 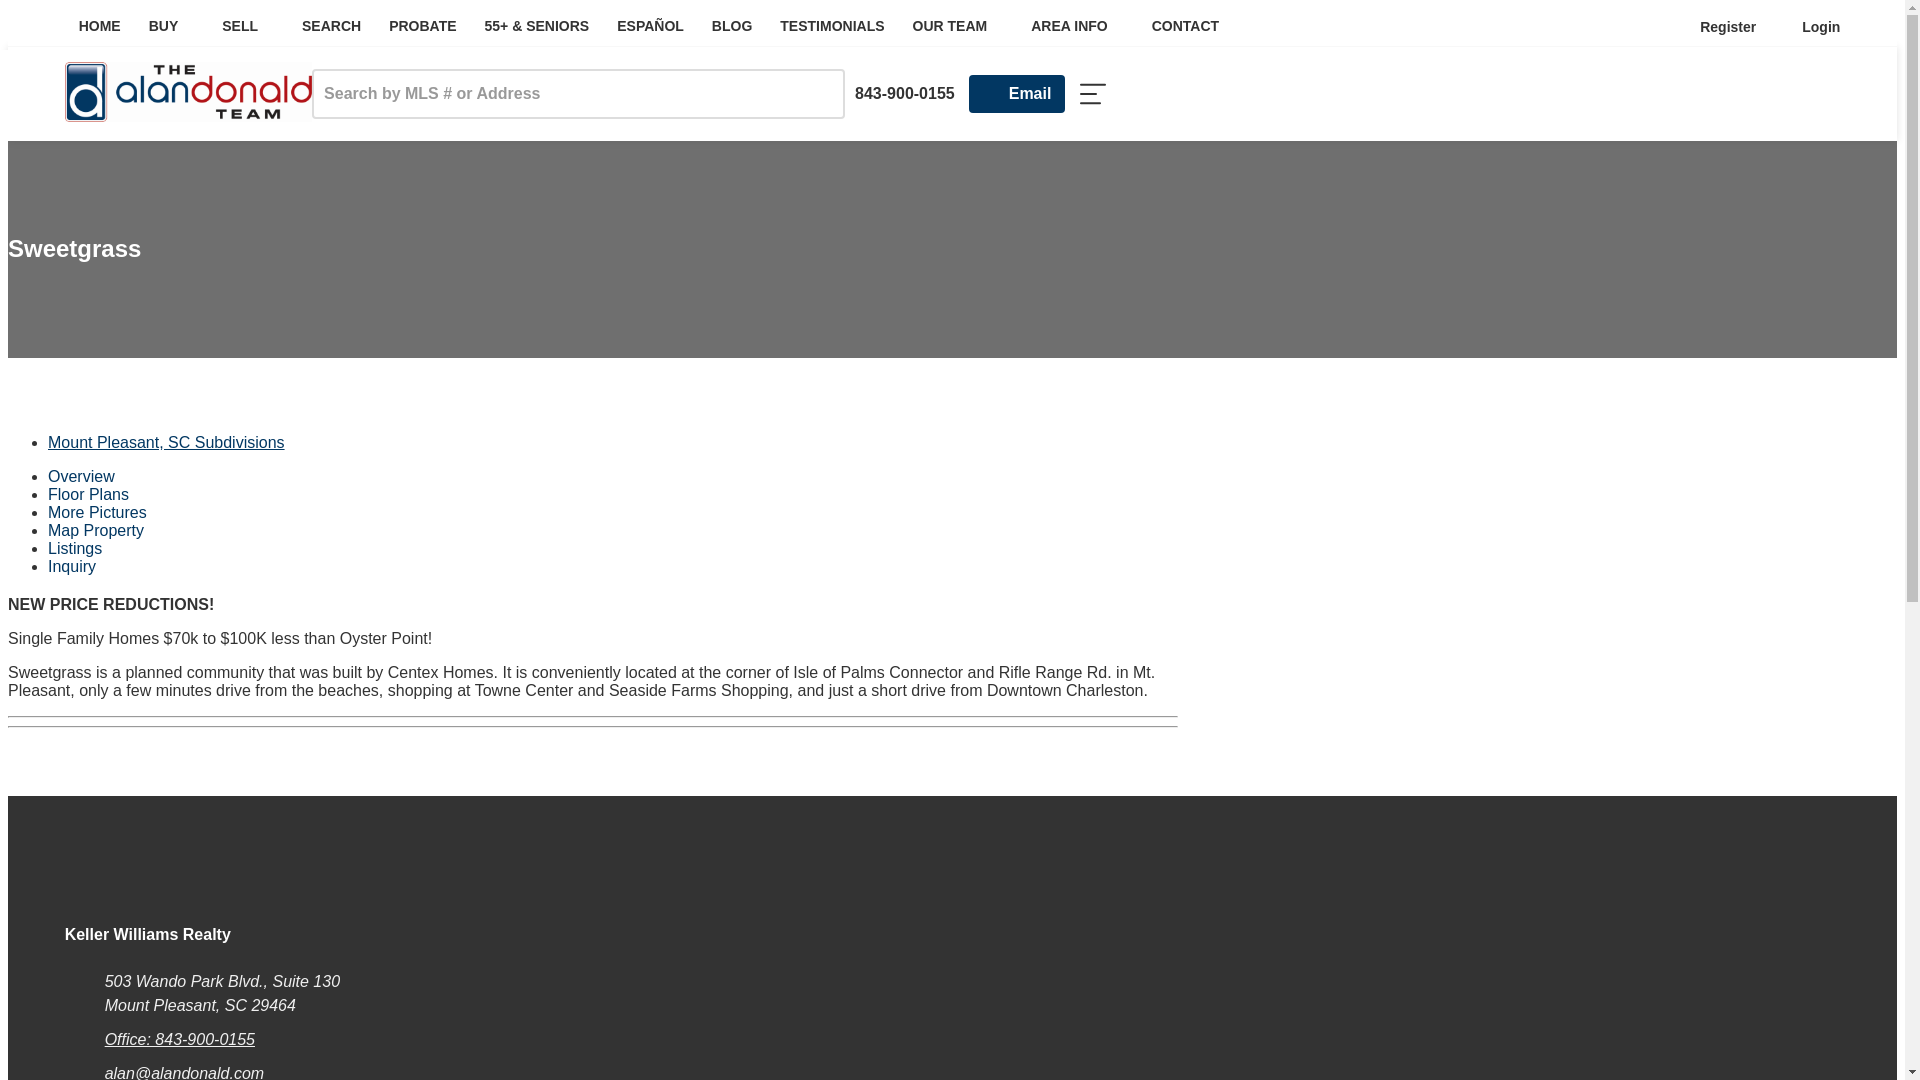 What do you see at coordinates (172, 26) in the screenshot?
I see `BUY` at bounding box center [172, 26].